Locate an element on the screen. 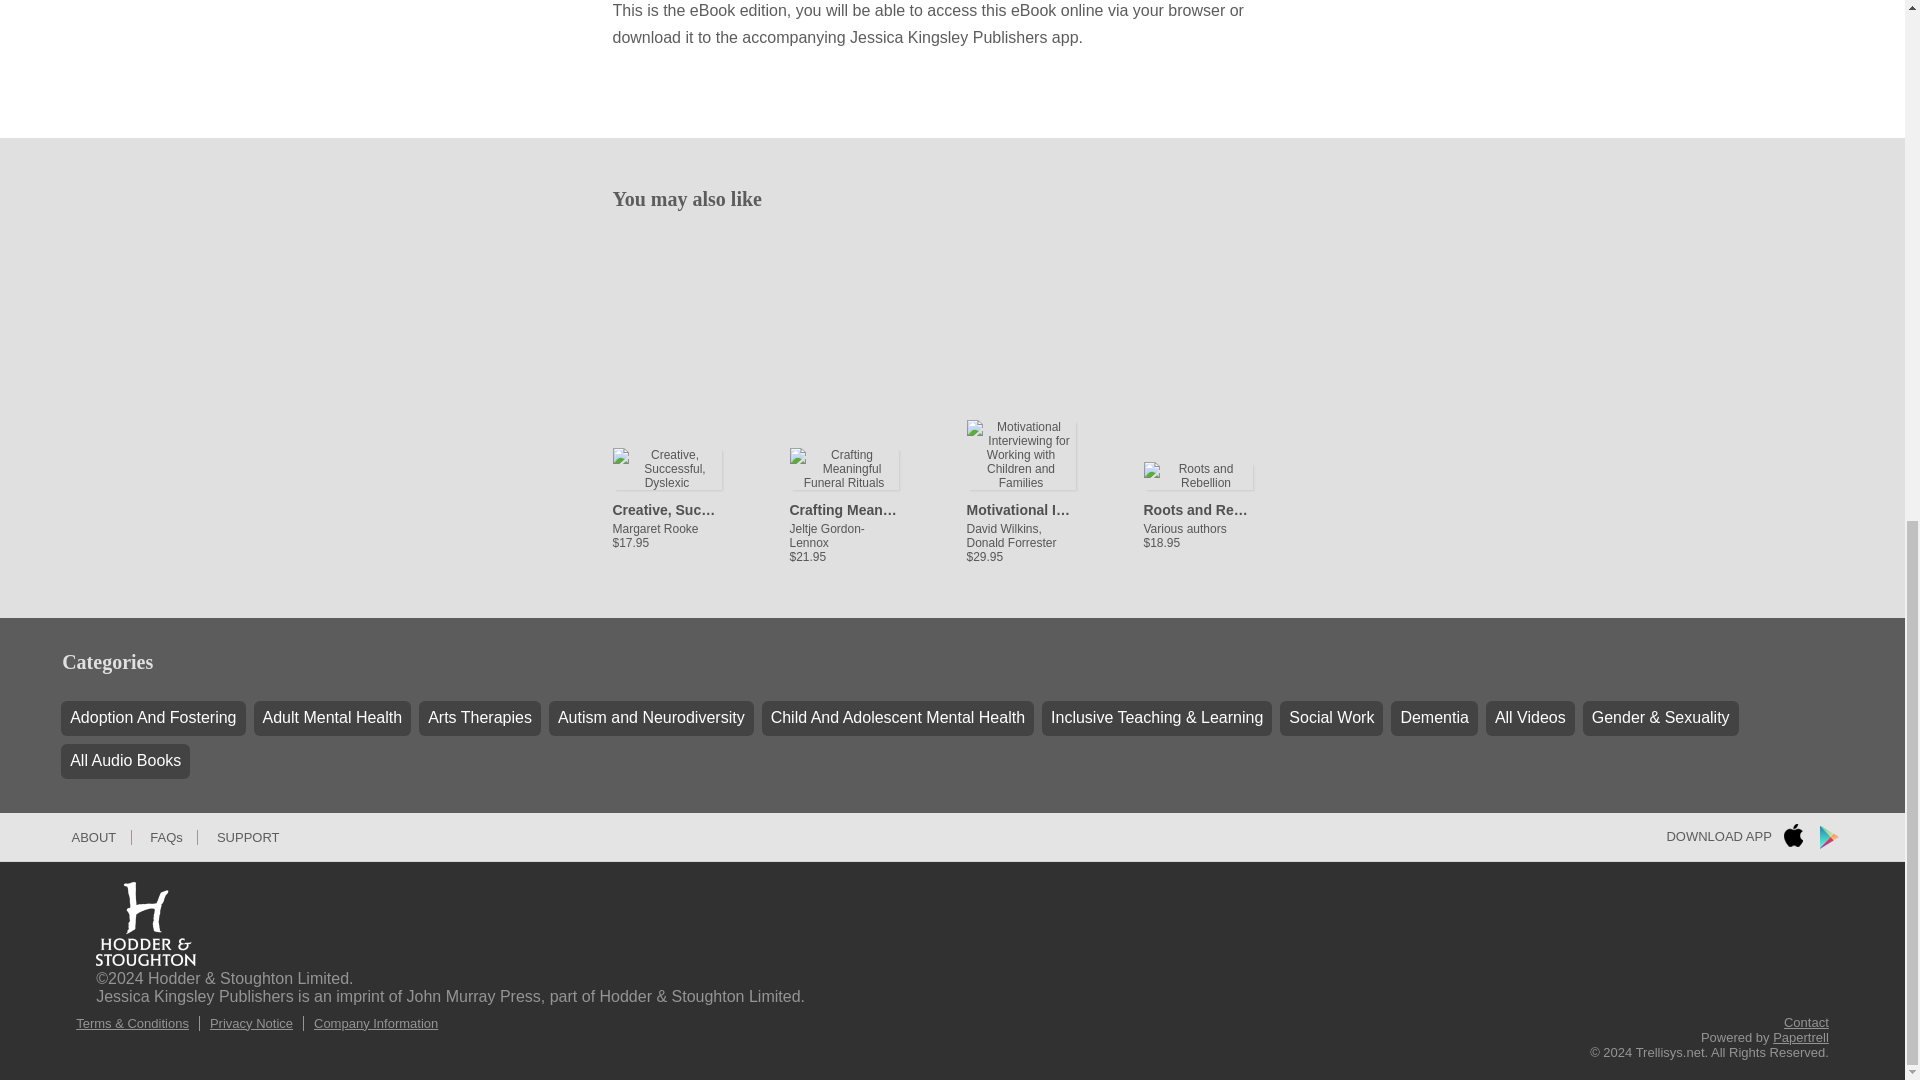 The image size is (1920, 1080). Autism and Neurodiversity is located at coordinates (652, 718).